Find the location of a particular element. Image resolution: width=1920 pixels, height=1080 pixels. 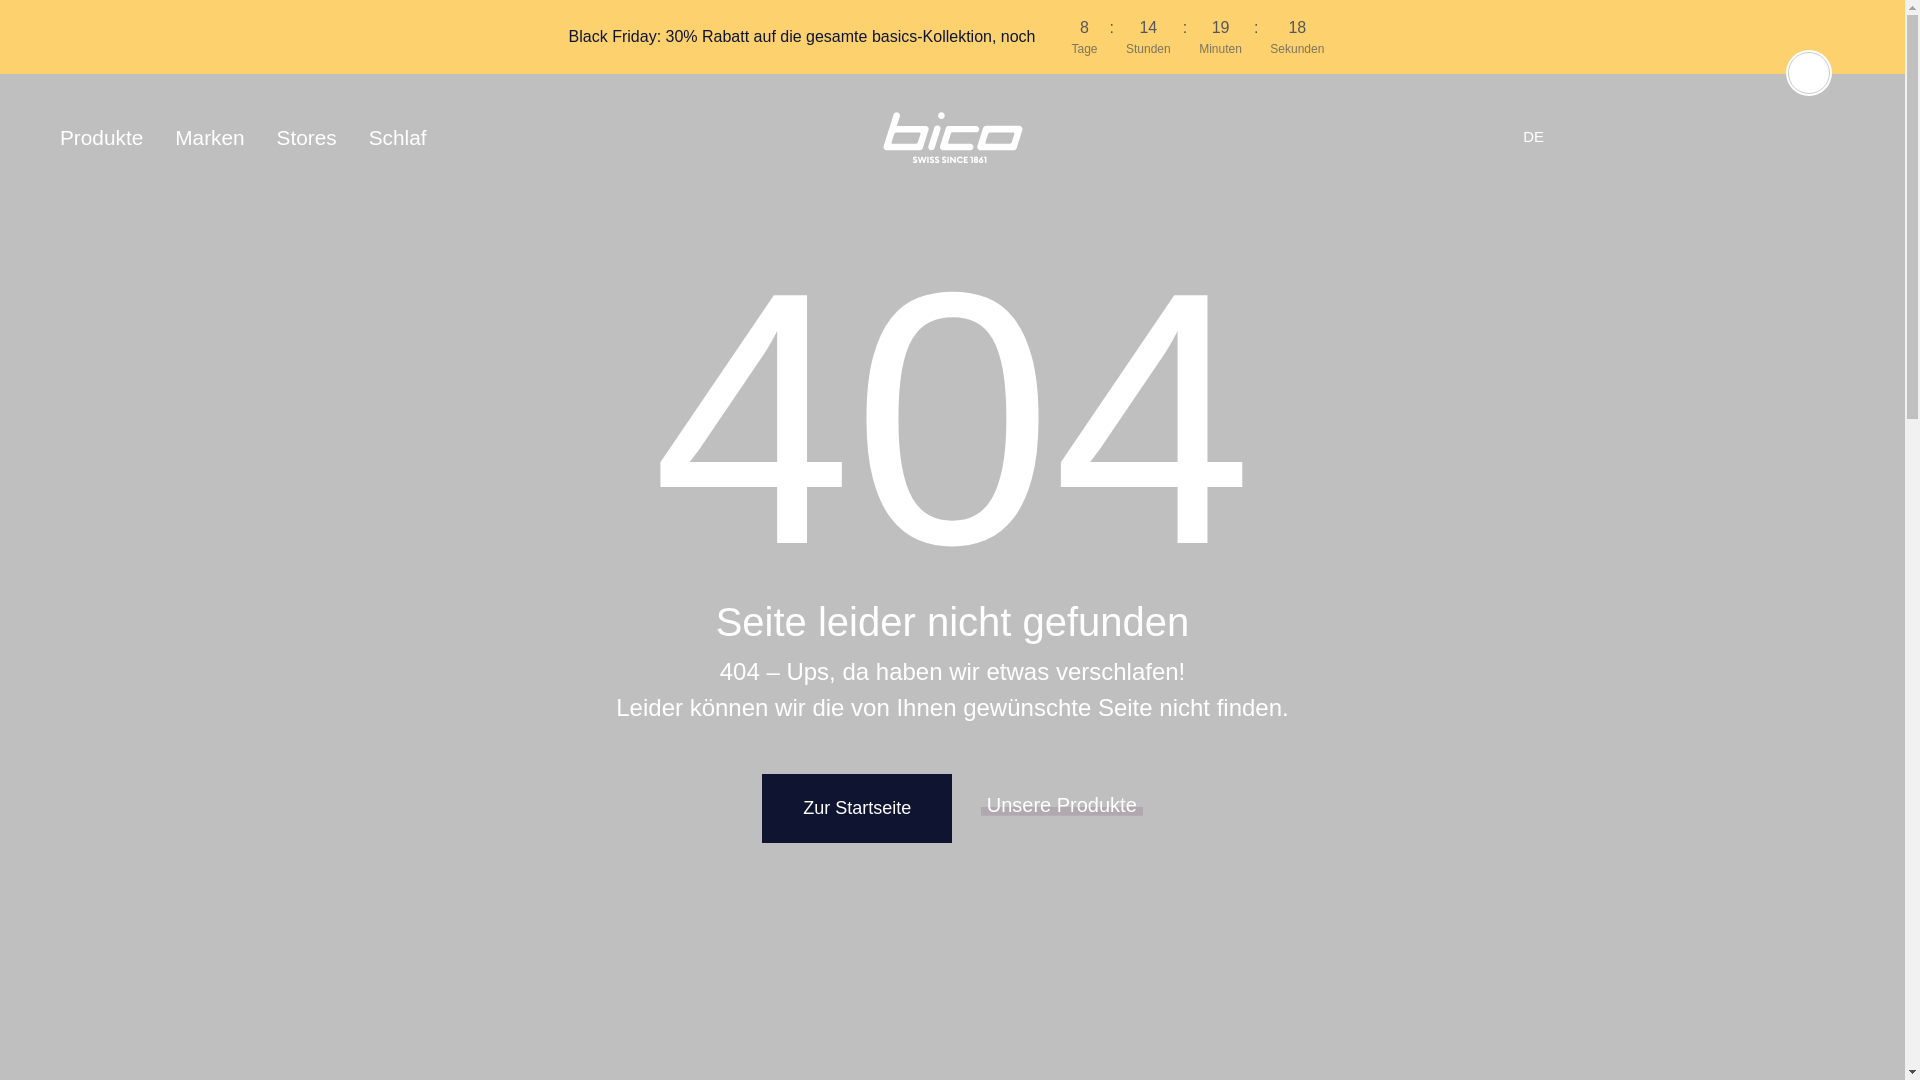

Stores is located at coordinates (307, 138).